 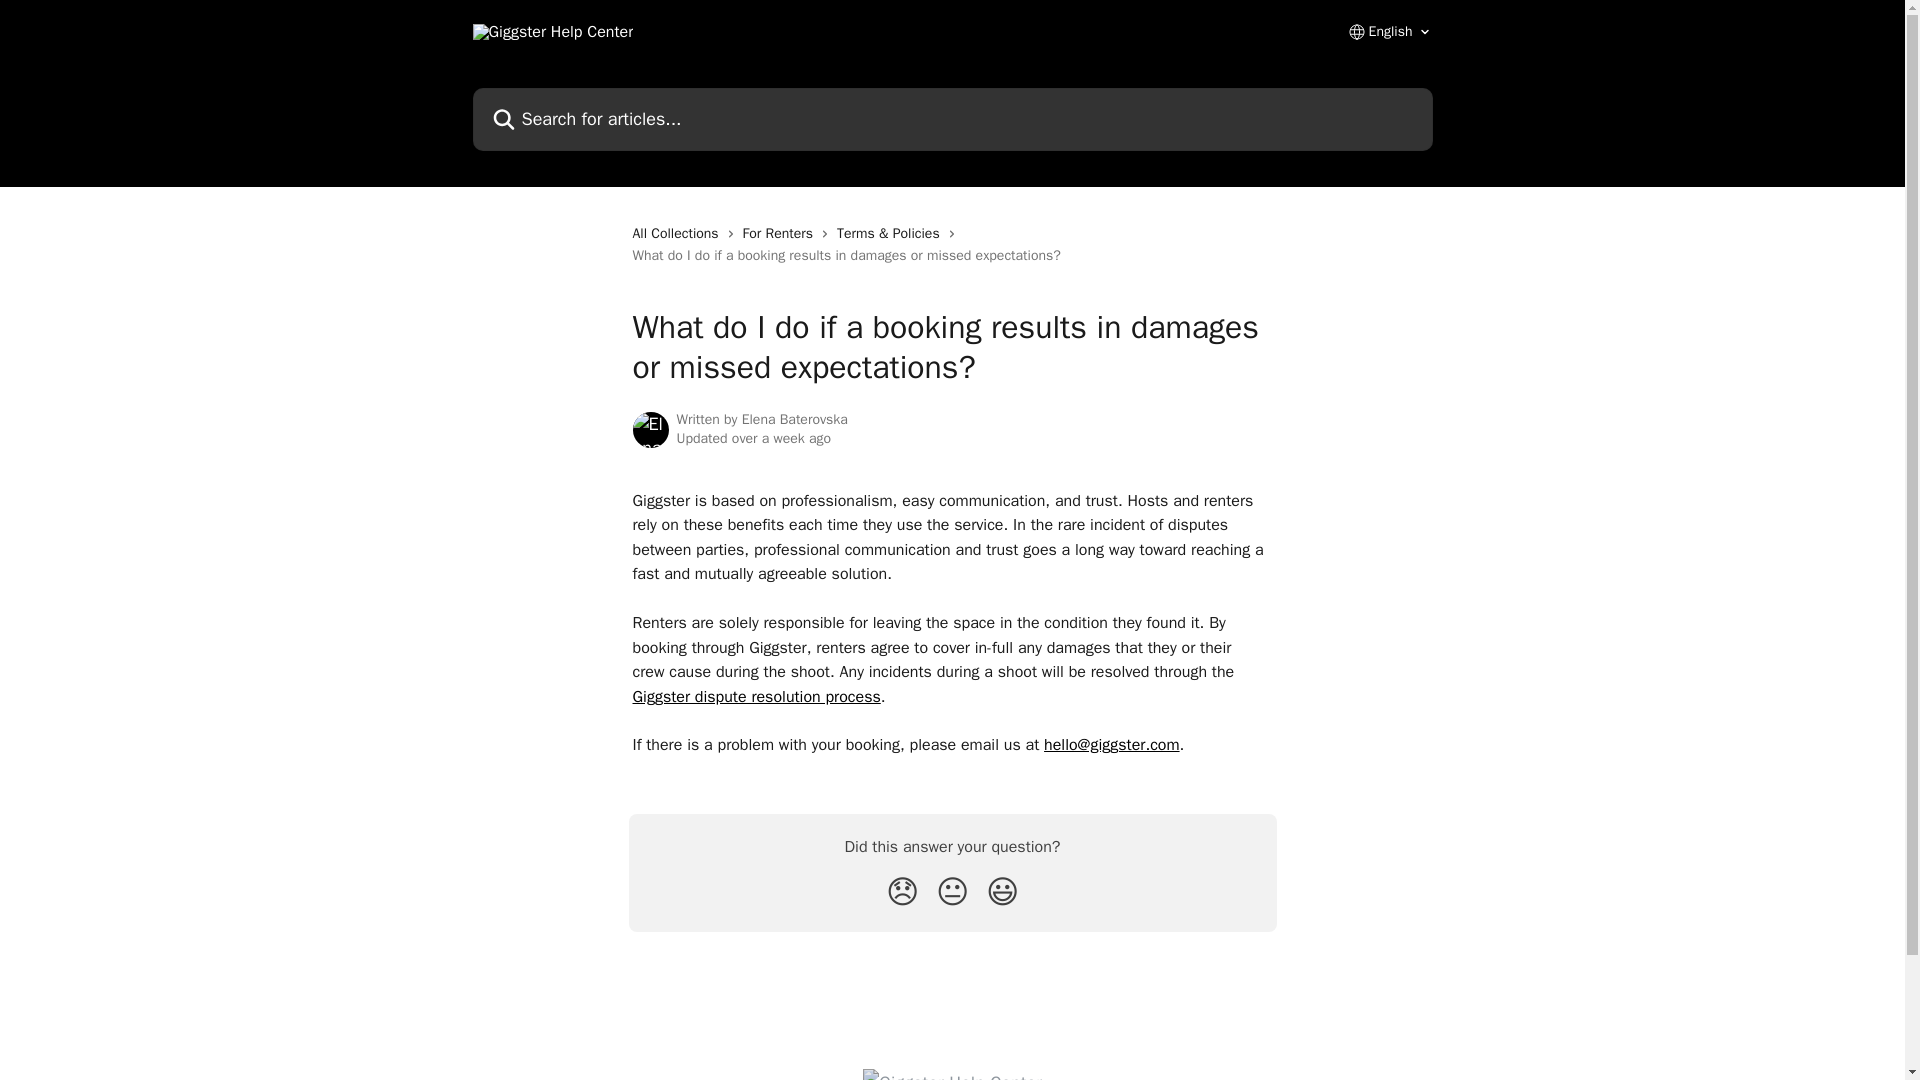 What do you see at coordinates (678, 234) in the screenshot?
I see `All Collections` at bounding box center [678, 234].